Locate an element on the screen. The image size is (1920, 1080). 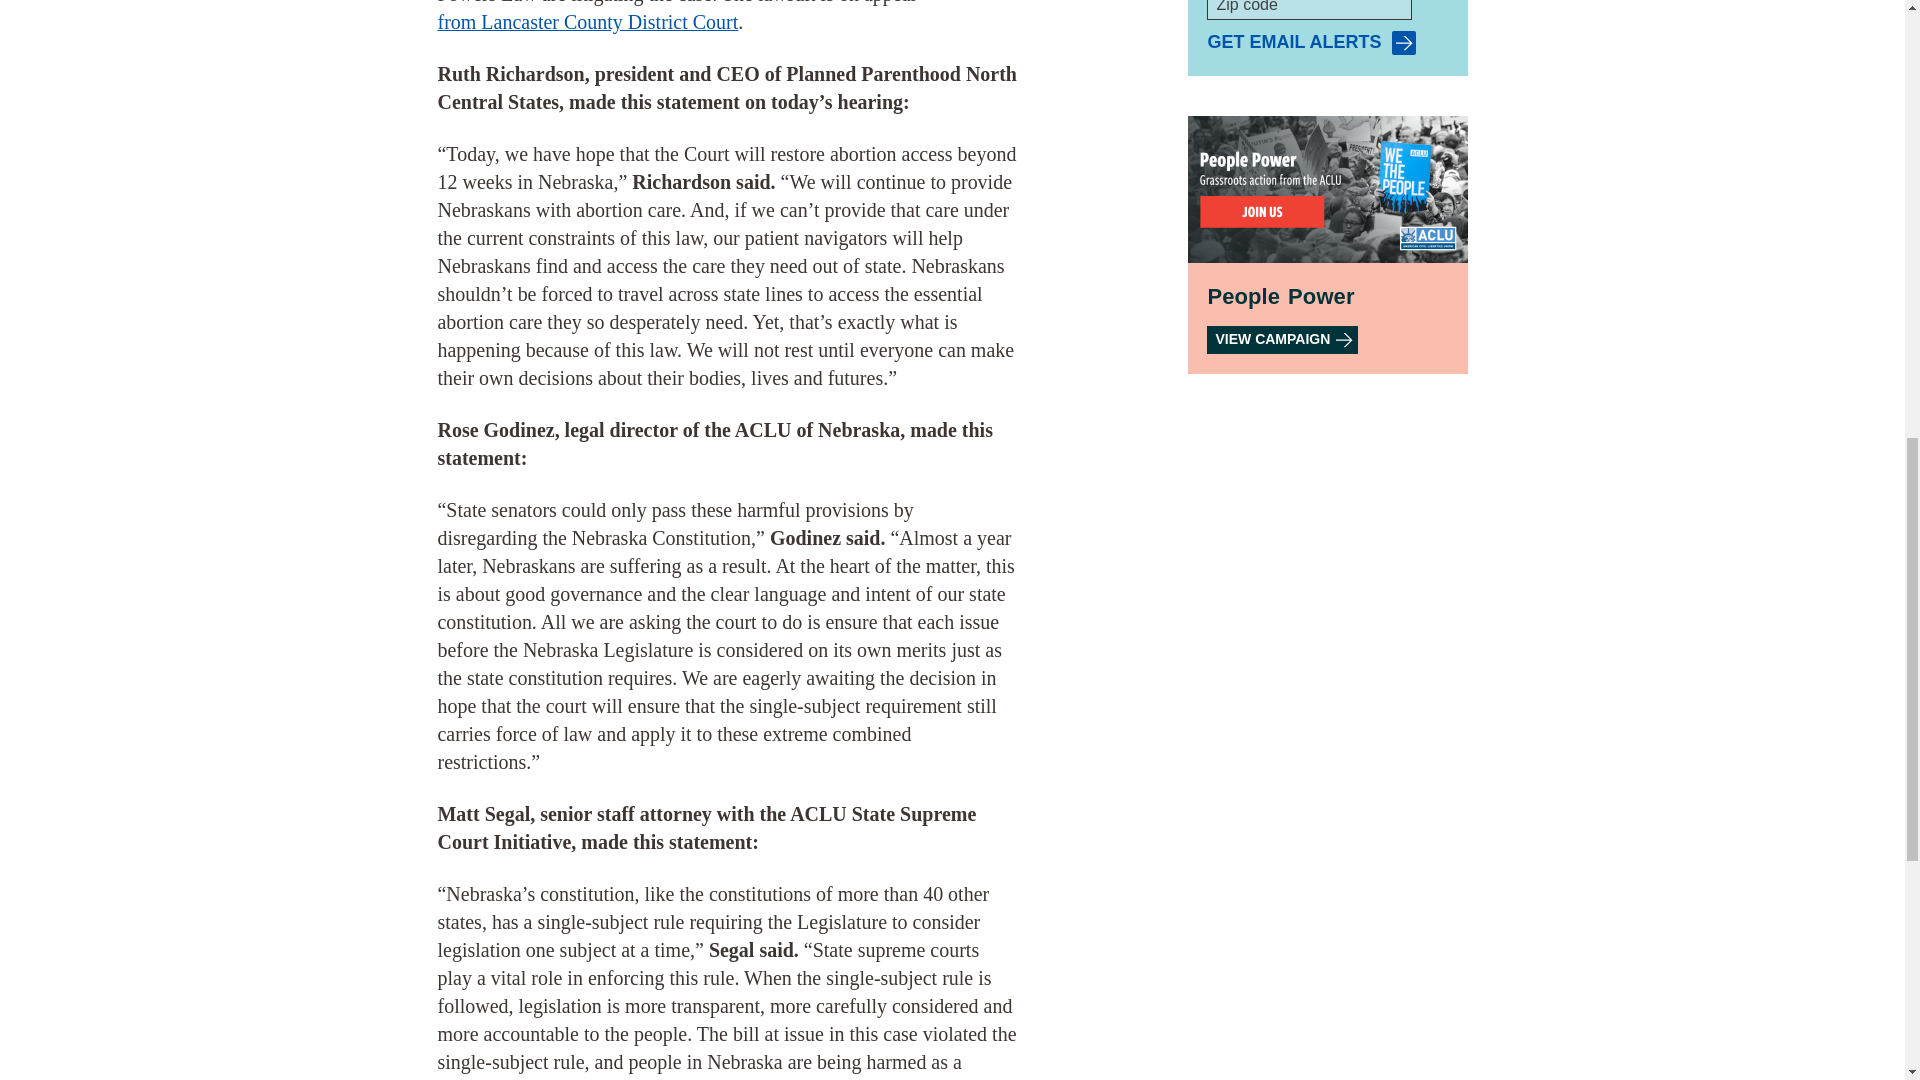
Get email alerts is located at coordinates (1311, 43).